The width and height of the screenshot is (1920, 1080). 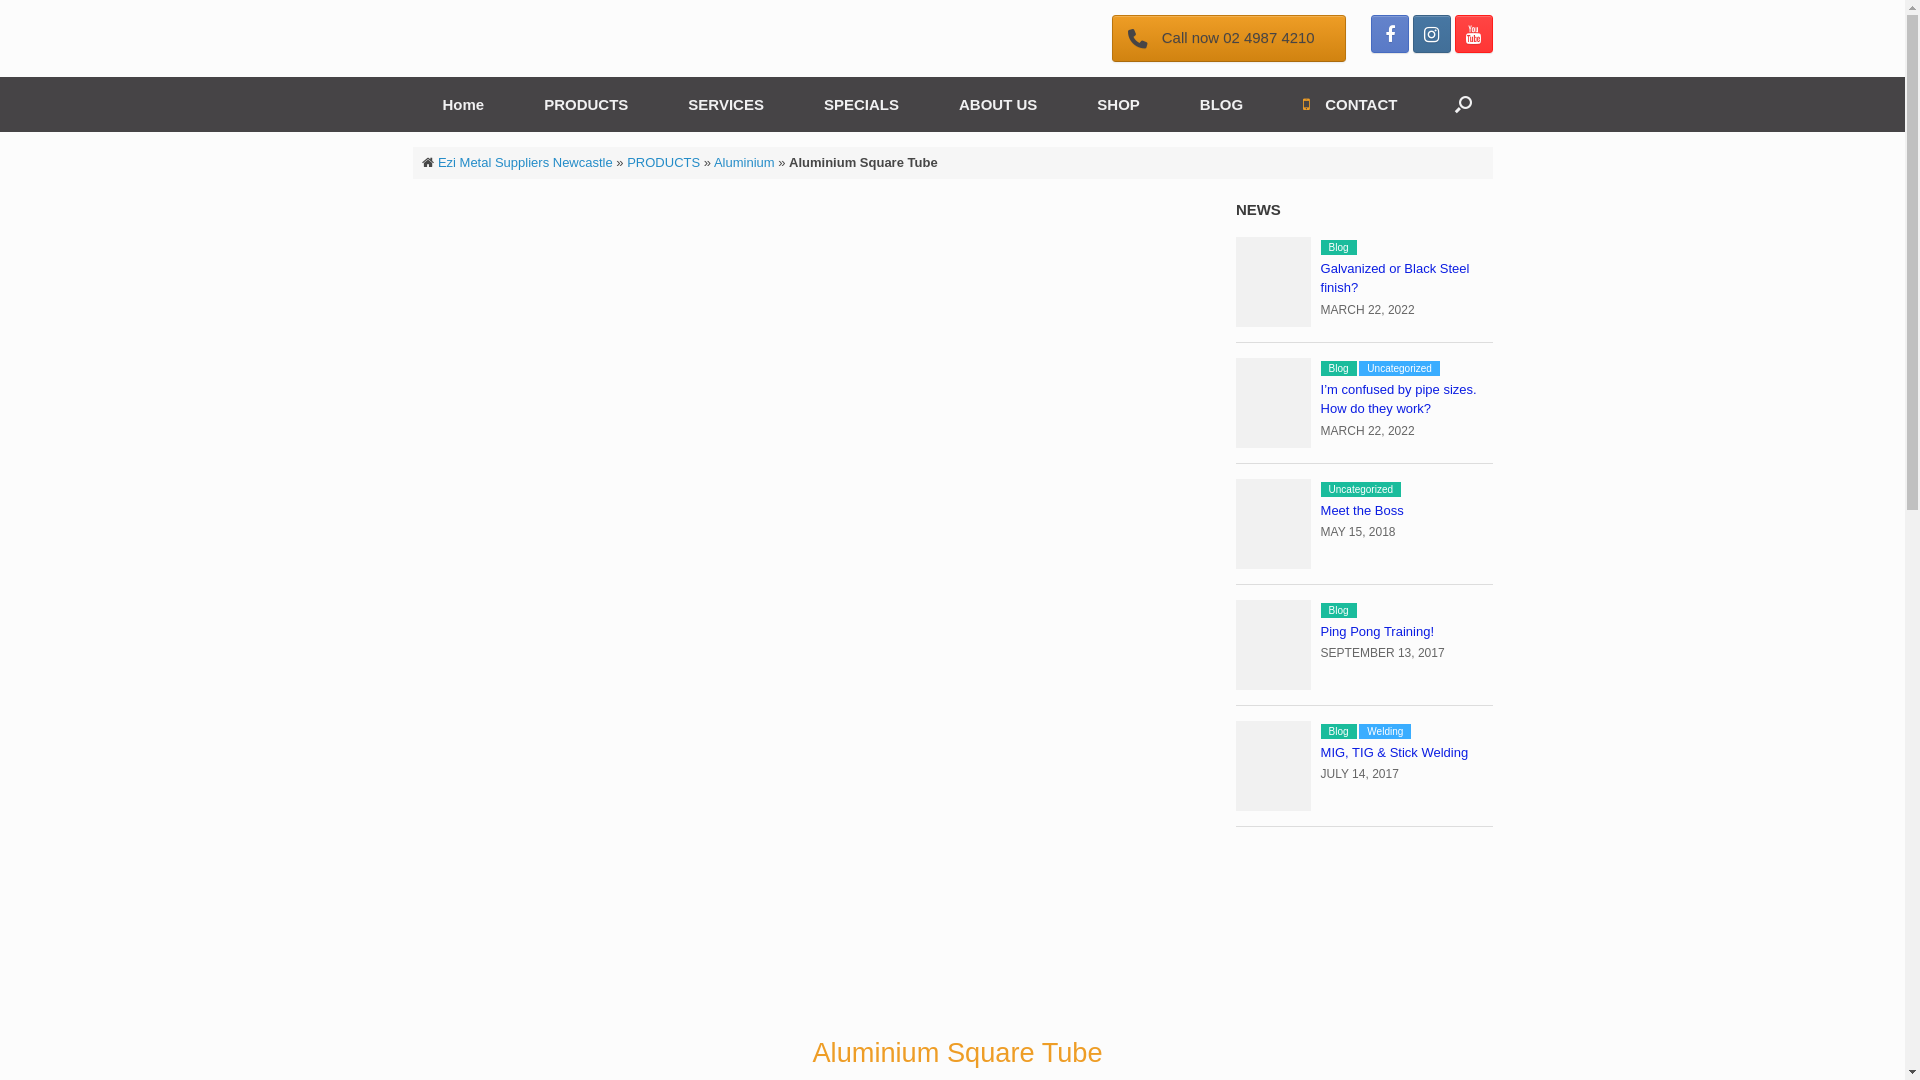 What do you see at coordinates (1350, 104) in the screenshot?
I see `CONTACT` at bounding box center [1350, 104].